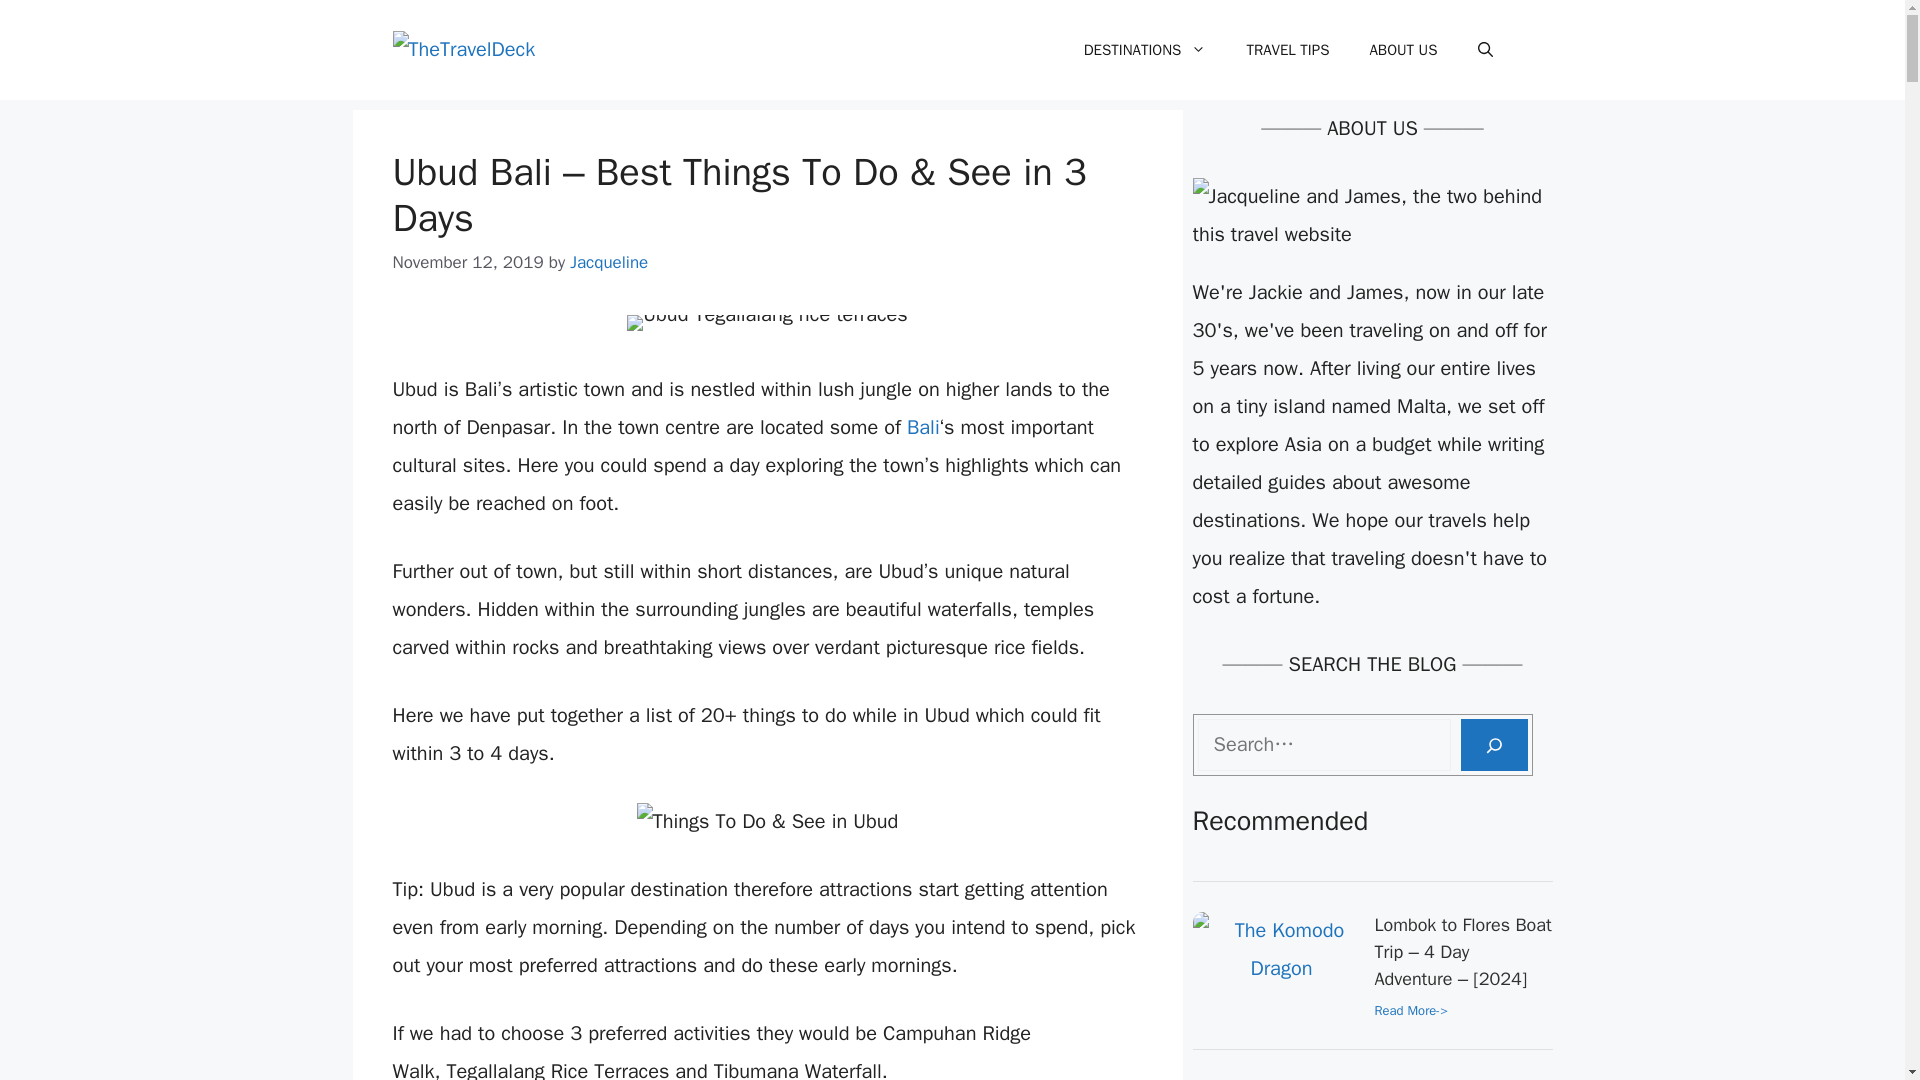 The width and height of the screenshot is (1920, 1080). What do you see at coordinates (1288, 50) in the screenshot?
I see `TRAVEL TIPS` at bounding box center [1288, 50].